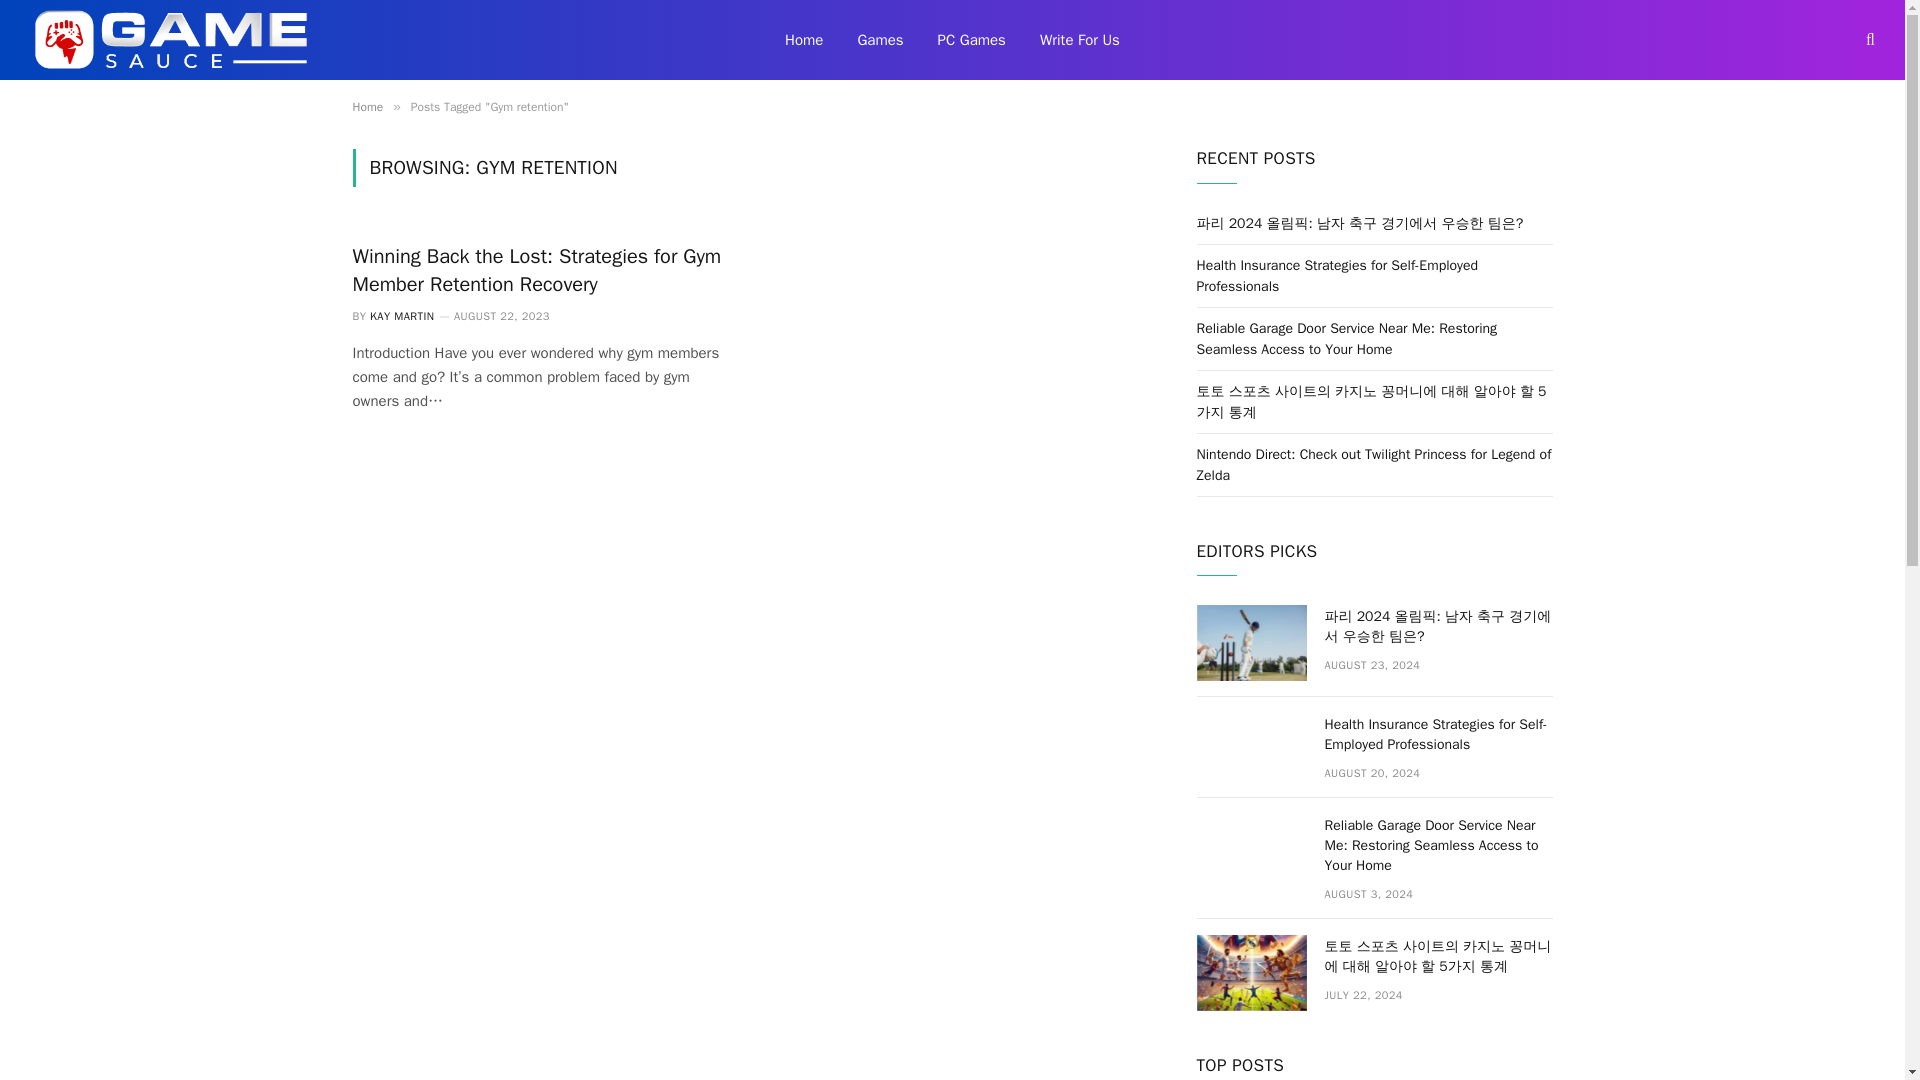  Describe the element at coordinates (402, 315) in the screenshot. I see `KAY MARTIN` at that location.